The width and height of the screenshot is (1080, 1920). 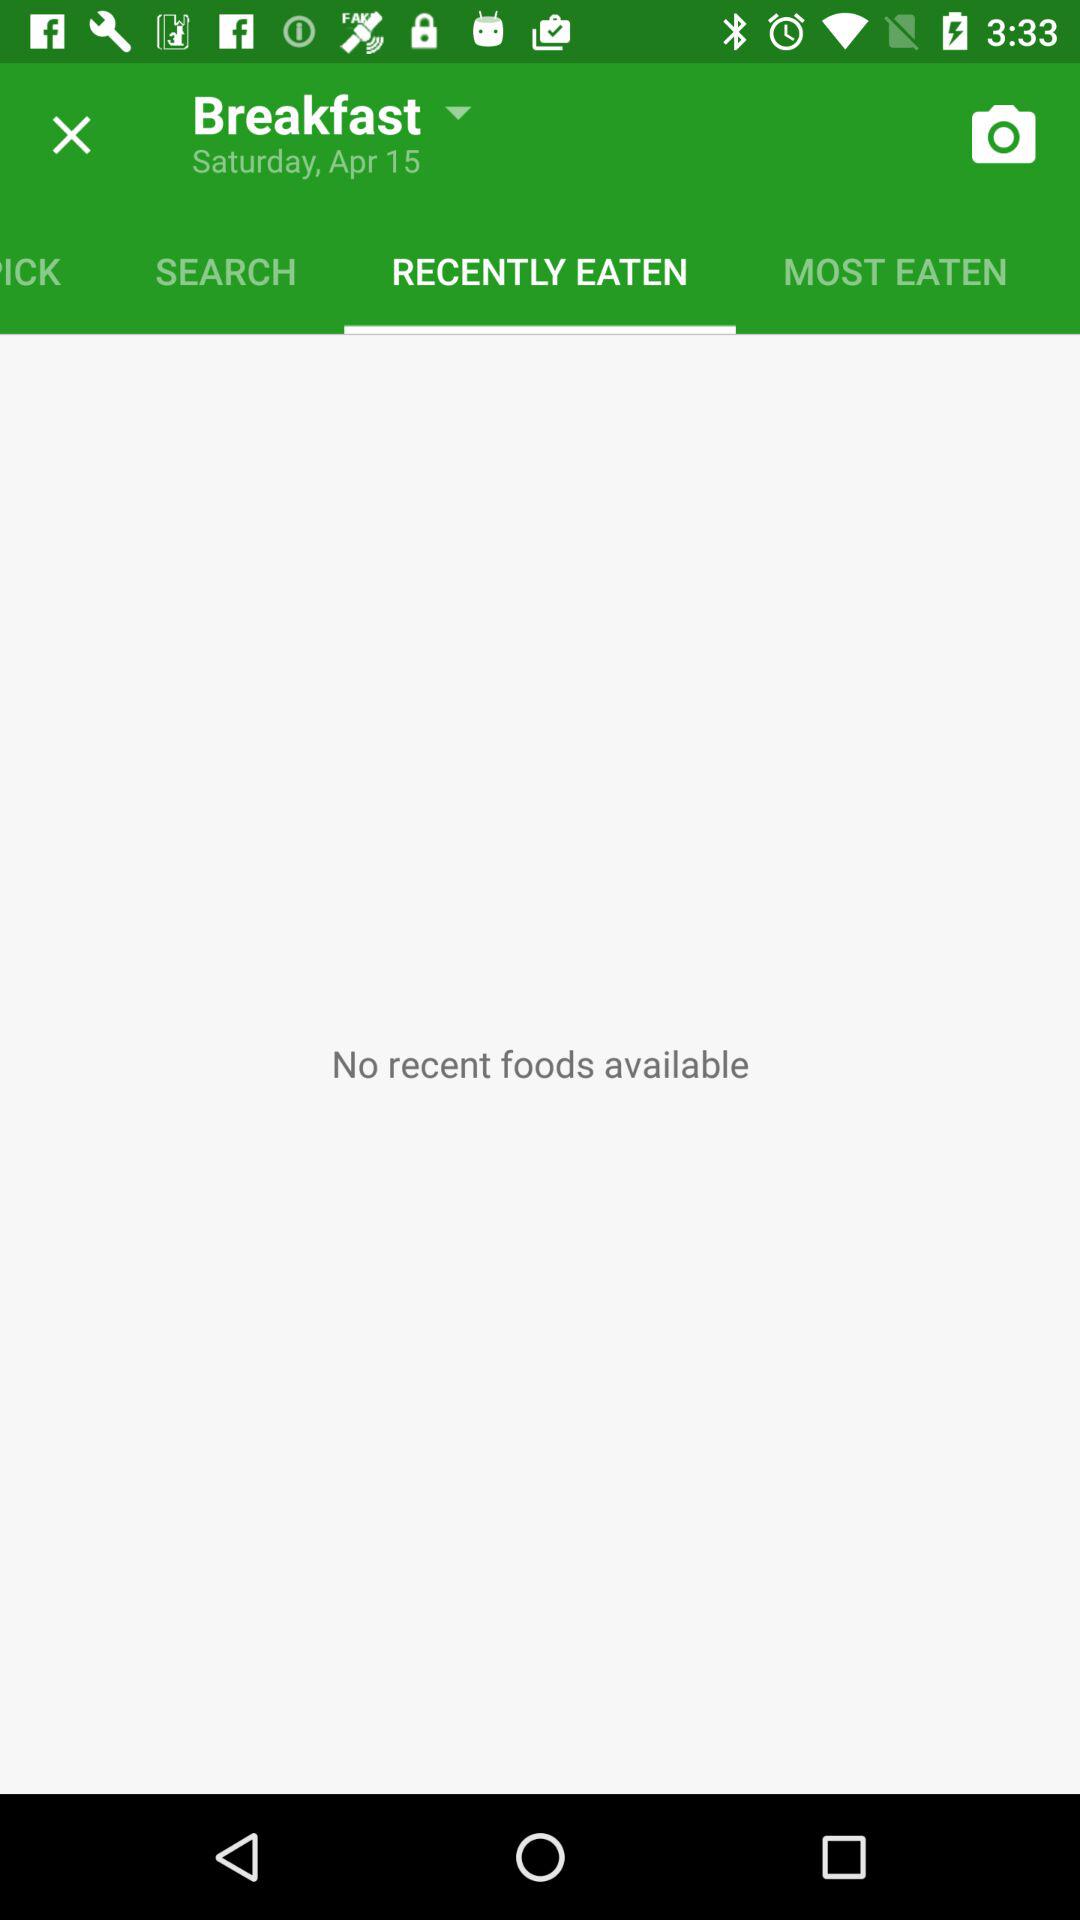 I want to click on flip to the search icon, so click(x=226, y=270).